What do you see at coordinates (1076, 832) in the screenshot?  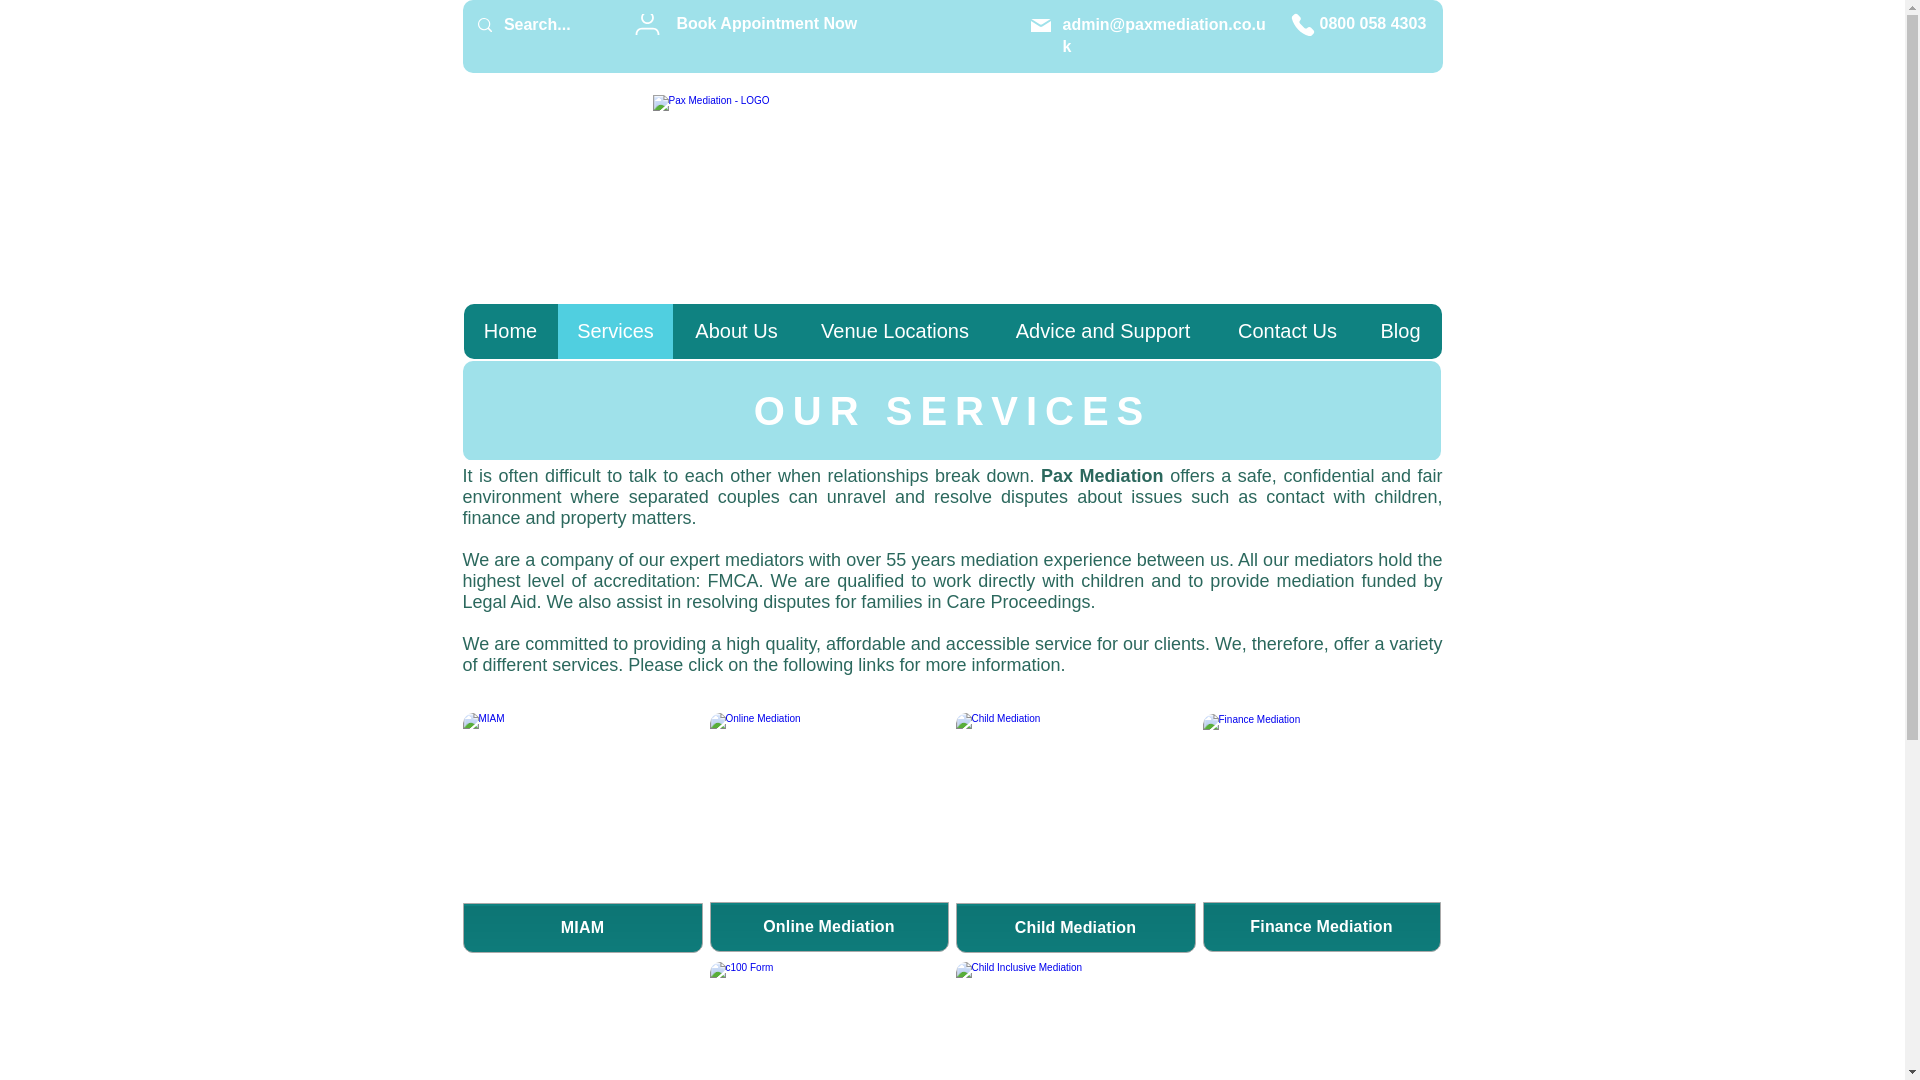 I see `Online MIAM` at bounding box center [1076, 832].